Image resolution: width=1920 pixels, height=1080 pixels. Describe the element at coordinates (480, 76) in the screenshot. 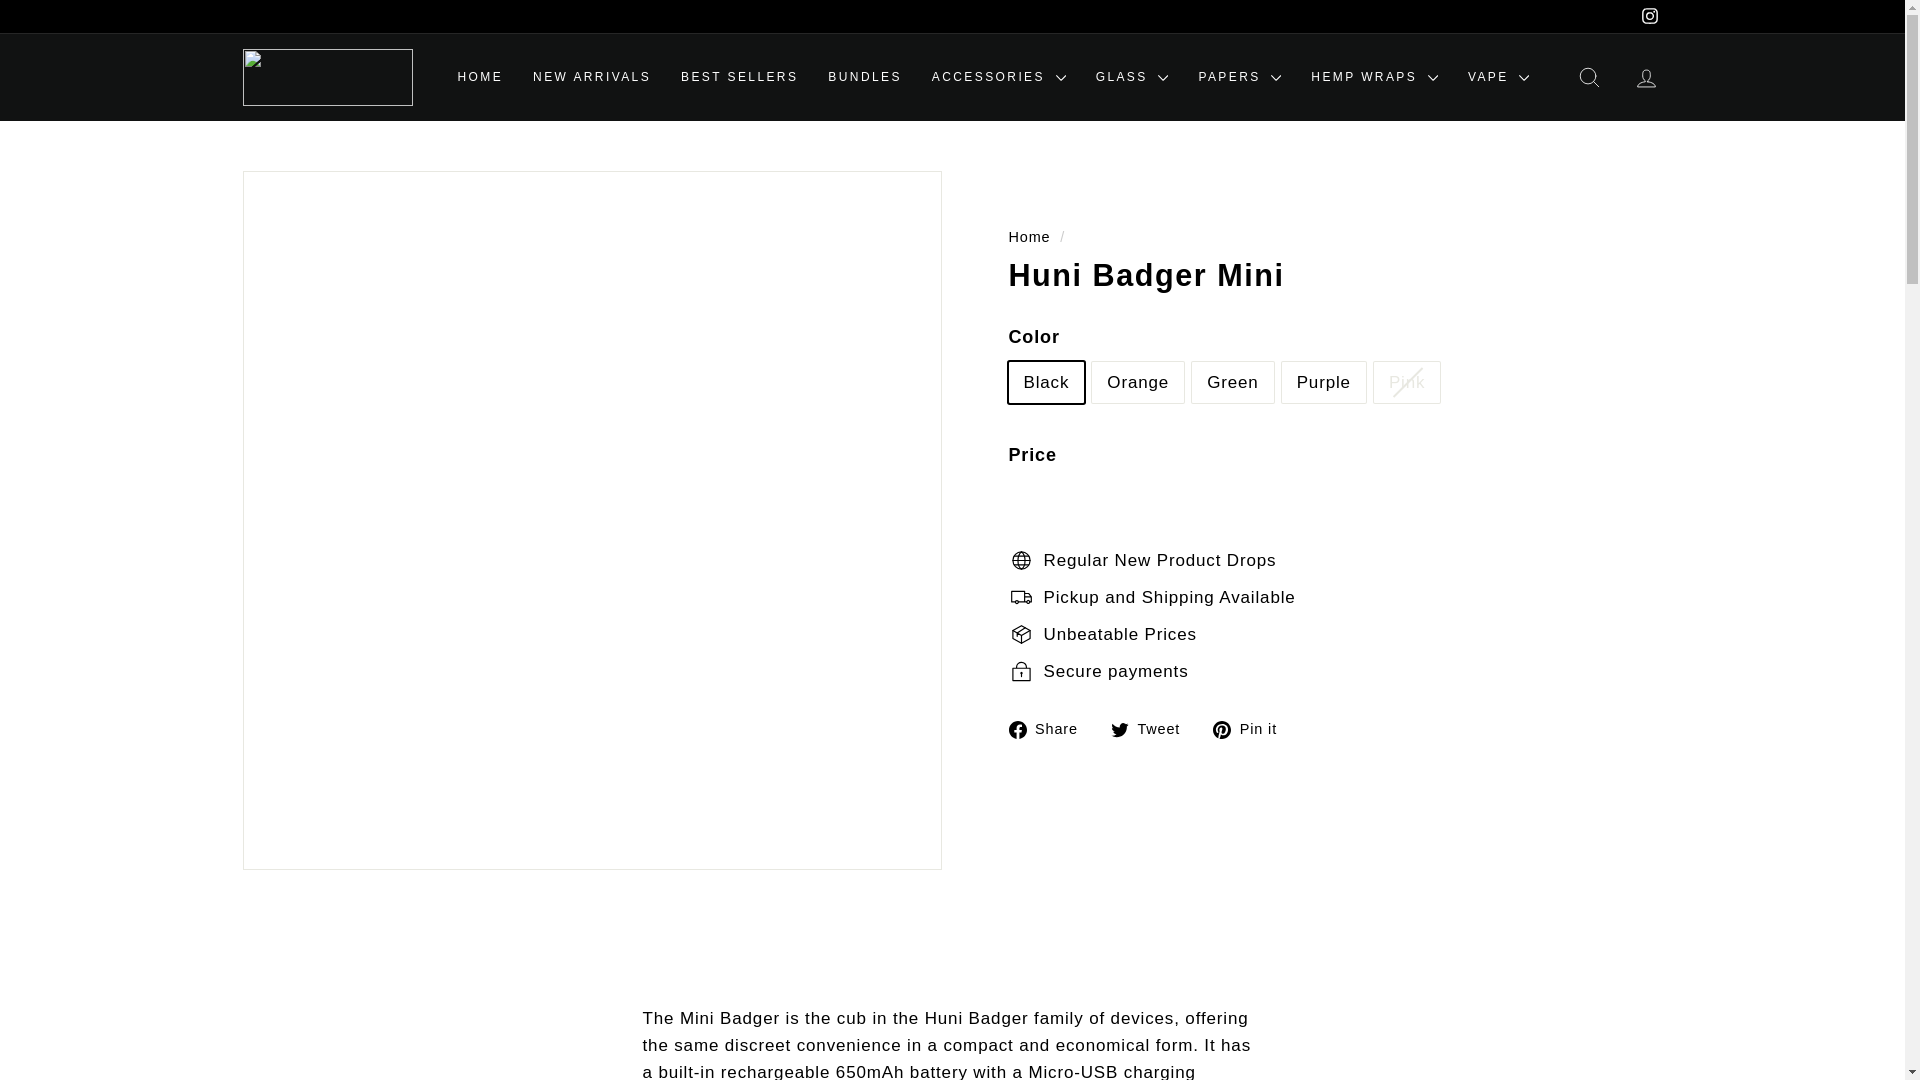

I see `HOME` at that location.